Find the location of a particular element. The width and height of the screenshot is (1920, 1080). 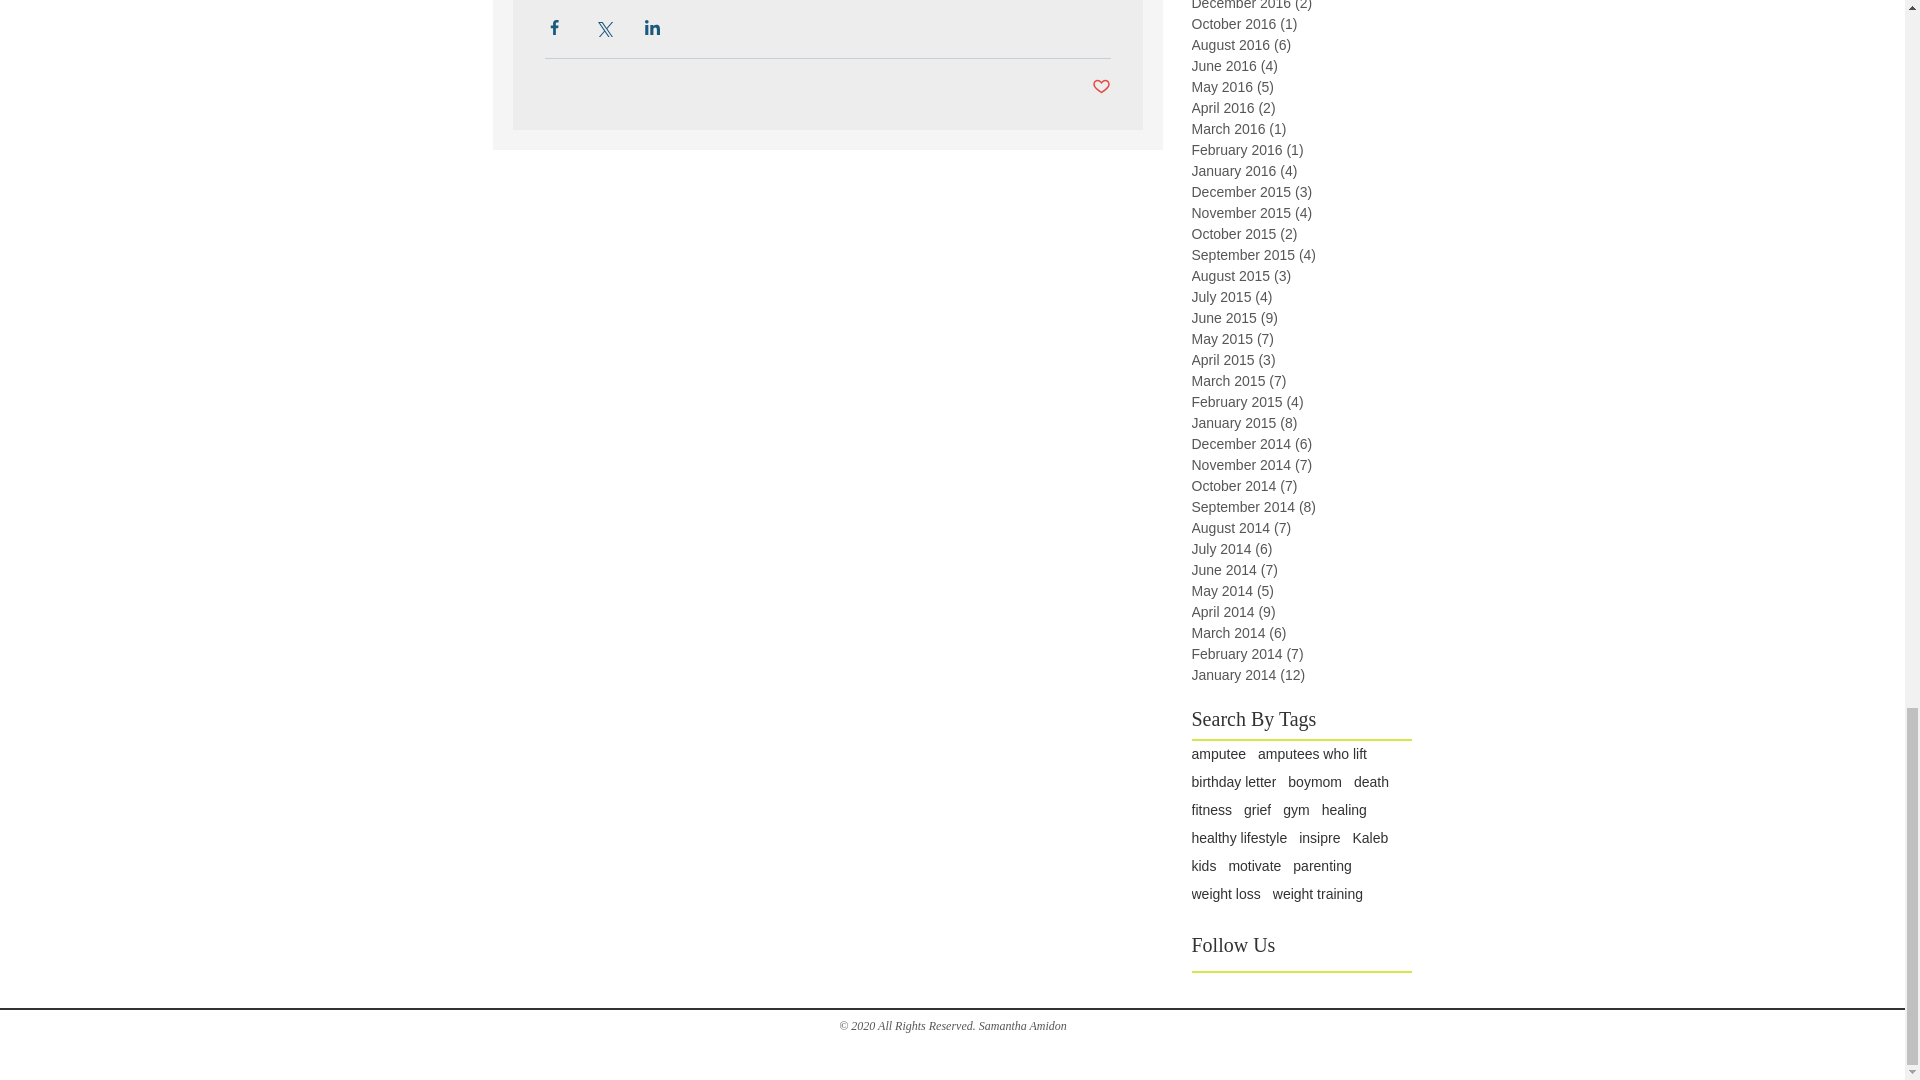

Post not marked as liked is located at coordinates (1102, 87).